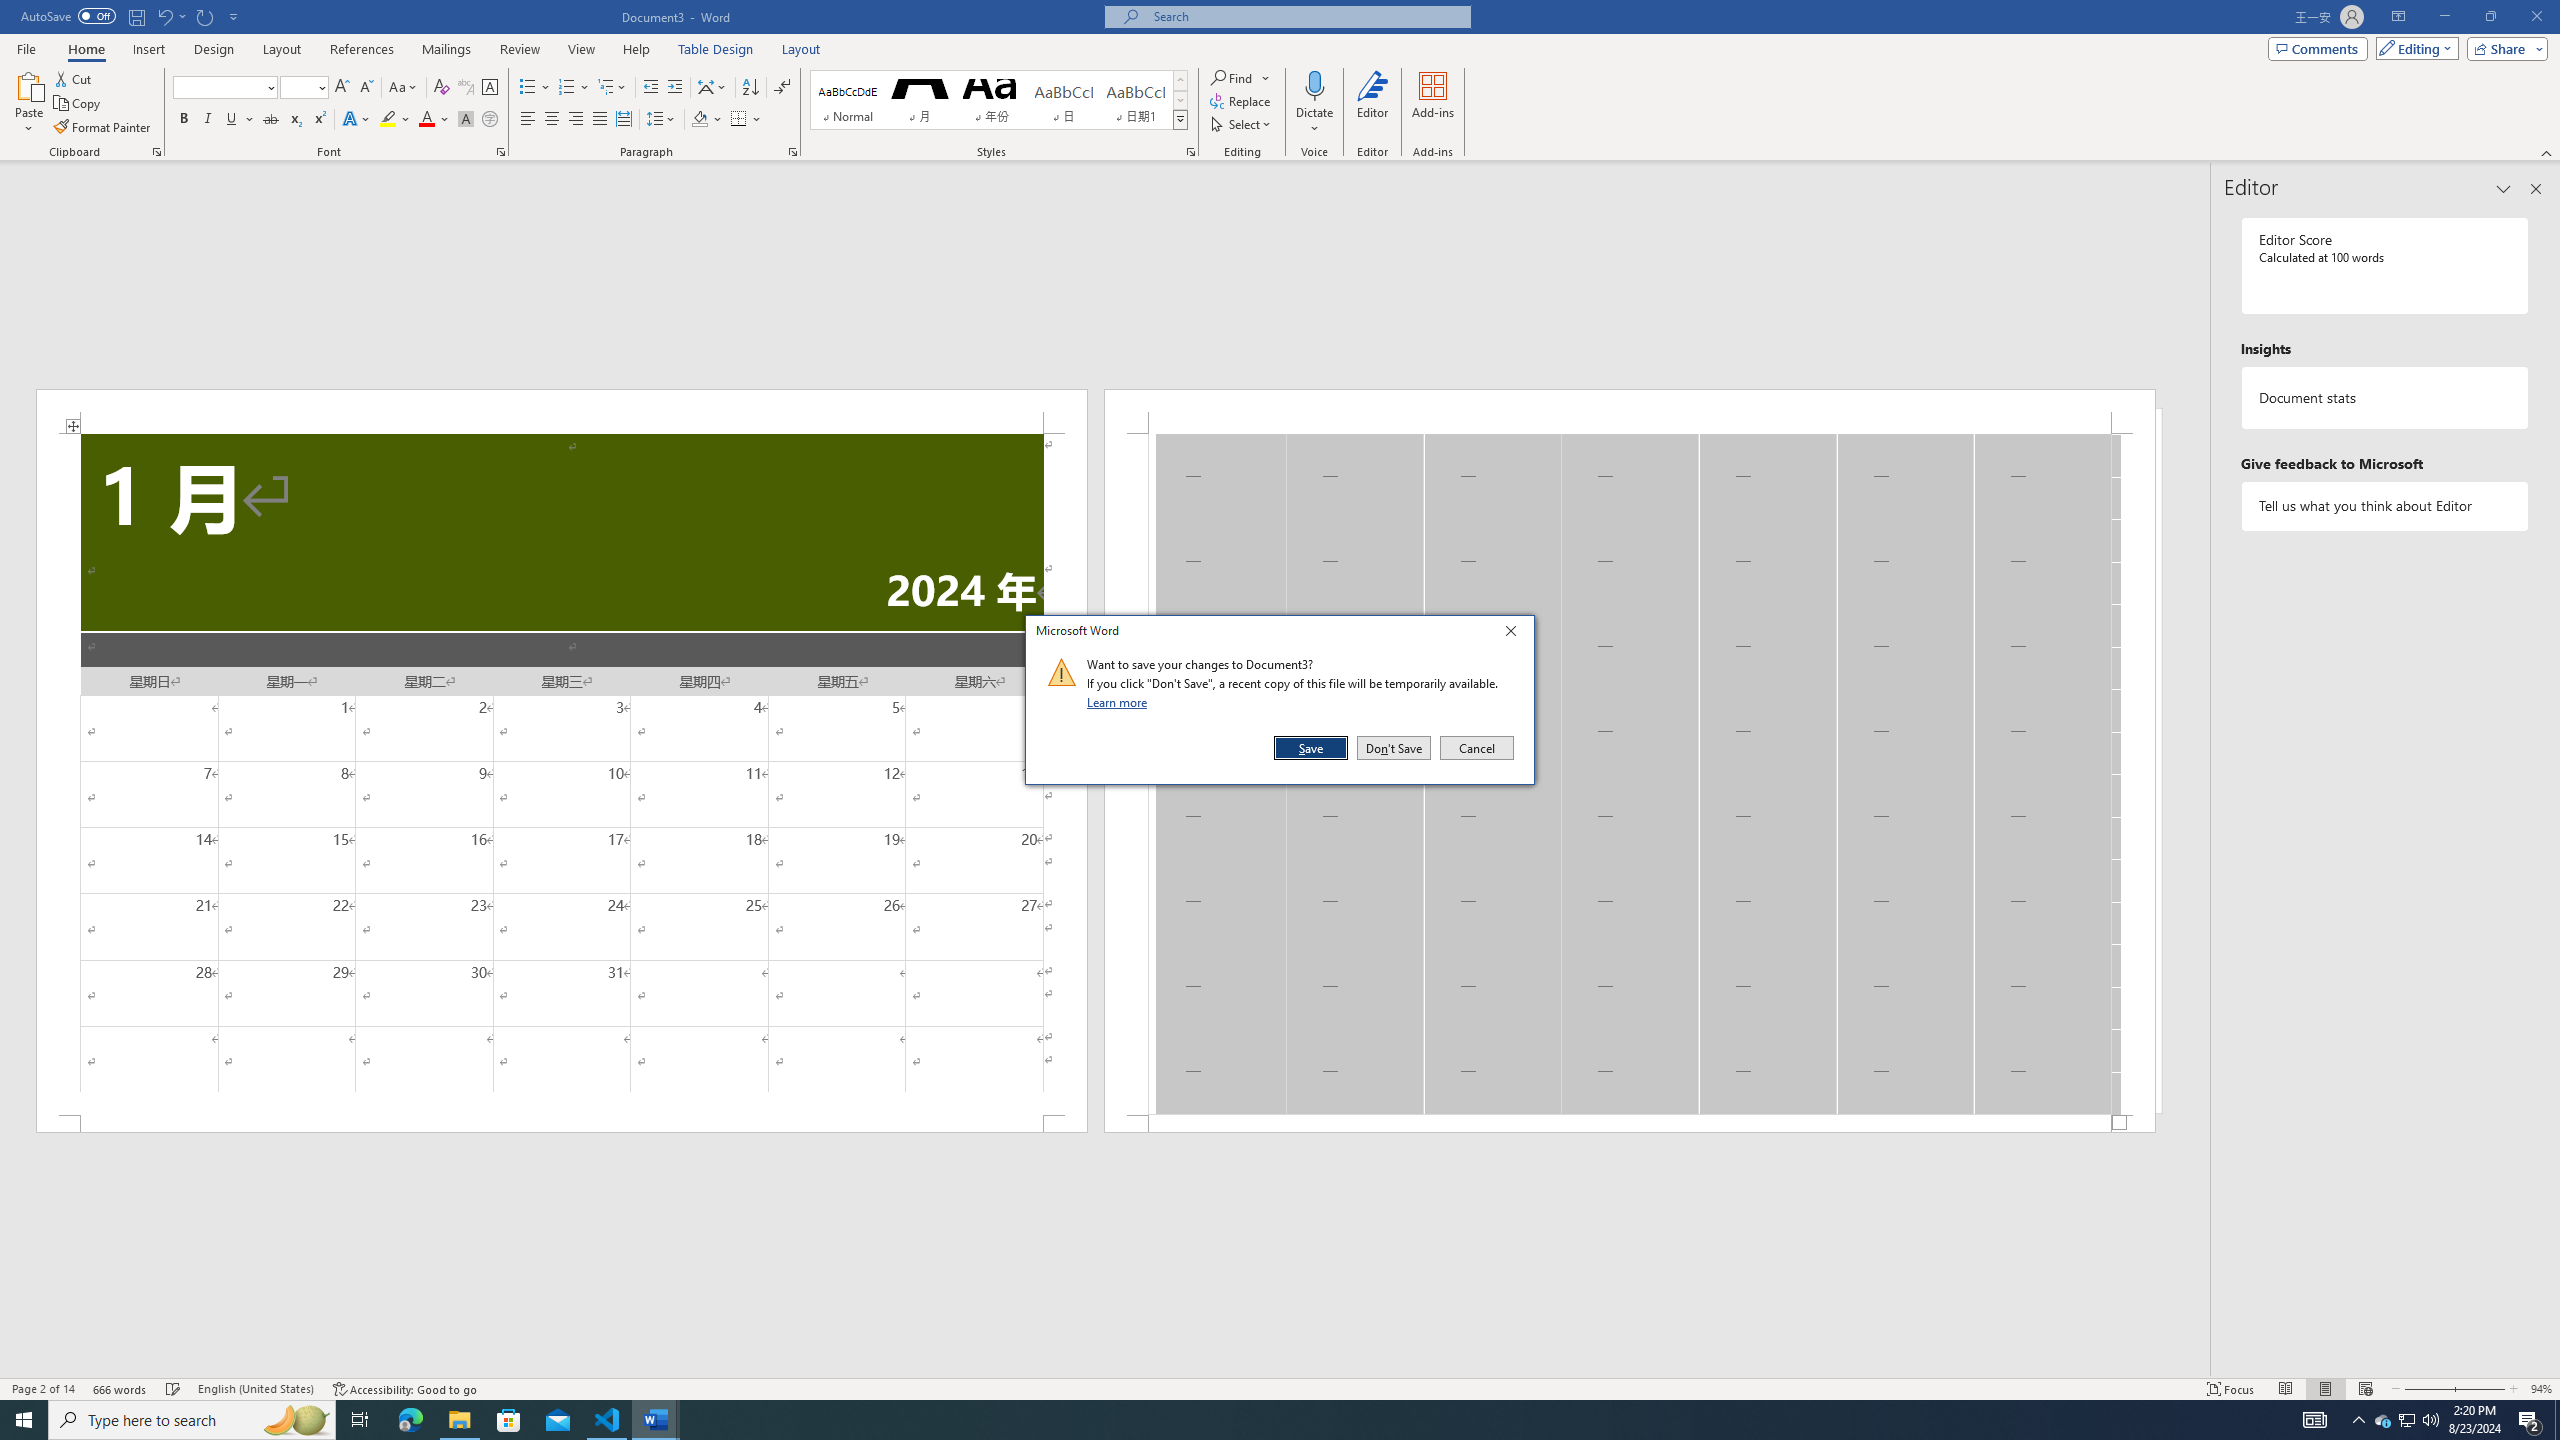 This screenshot has width=2560, height=1440. I want to click on Task Pane Options, so click(2503, 189).